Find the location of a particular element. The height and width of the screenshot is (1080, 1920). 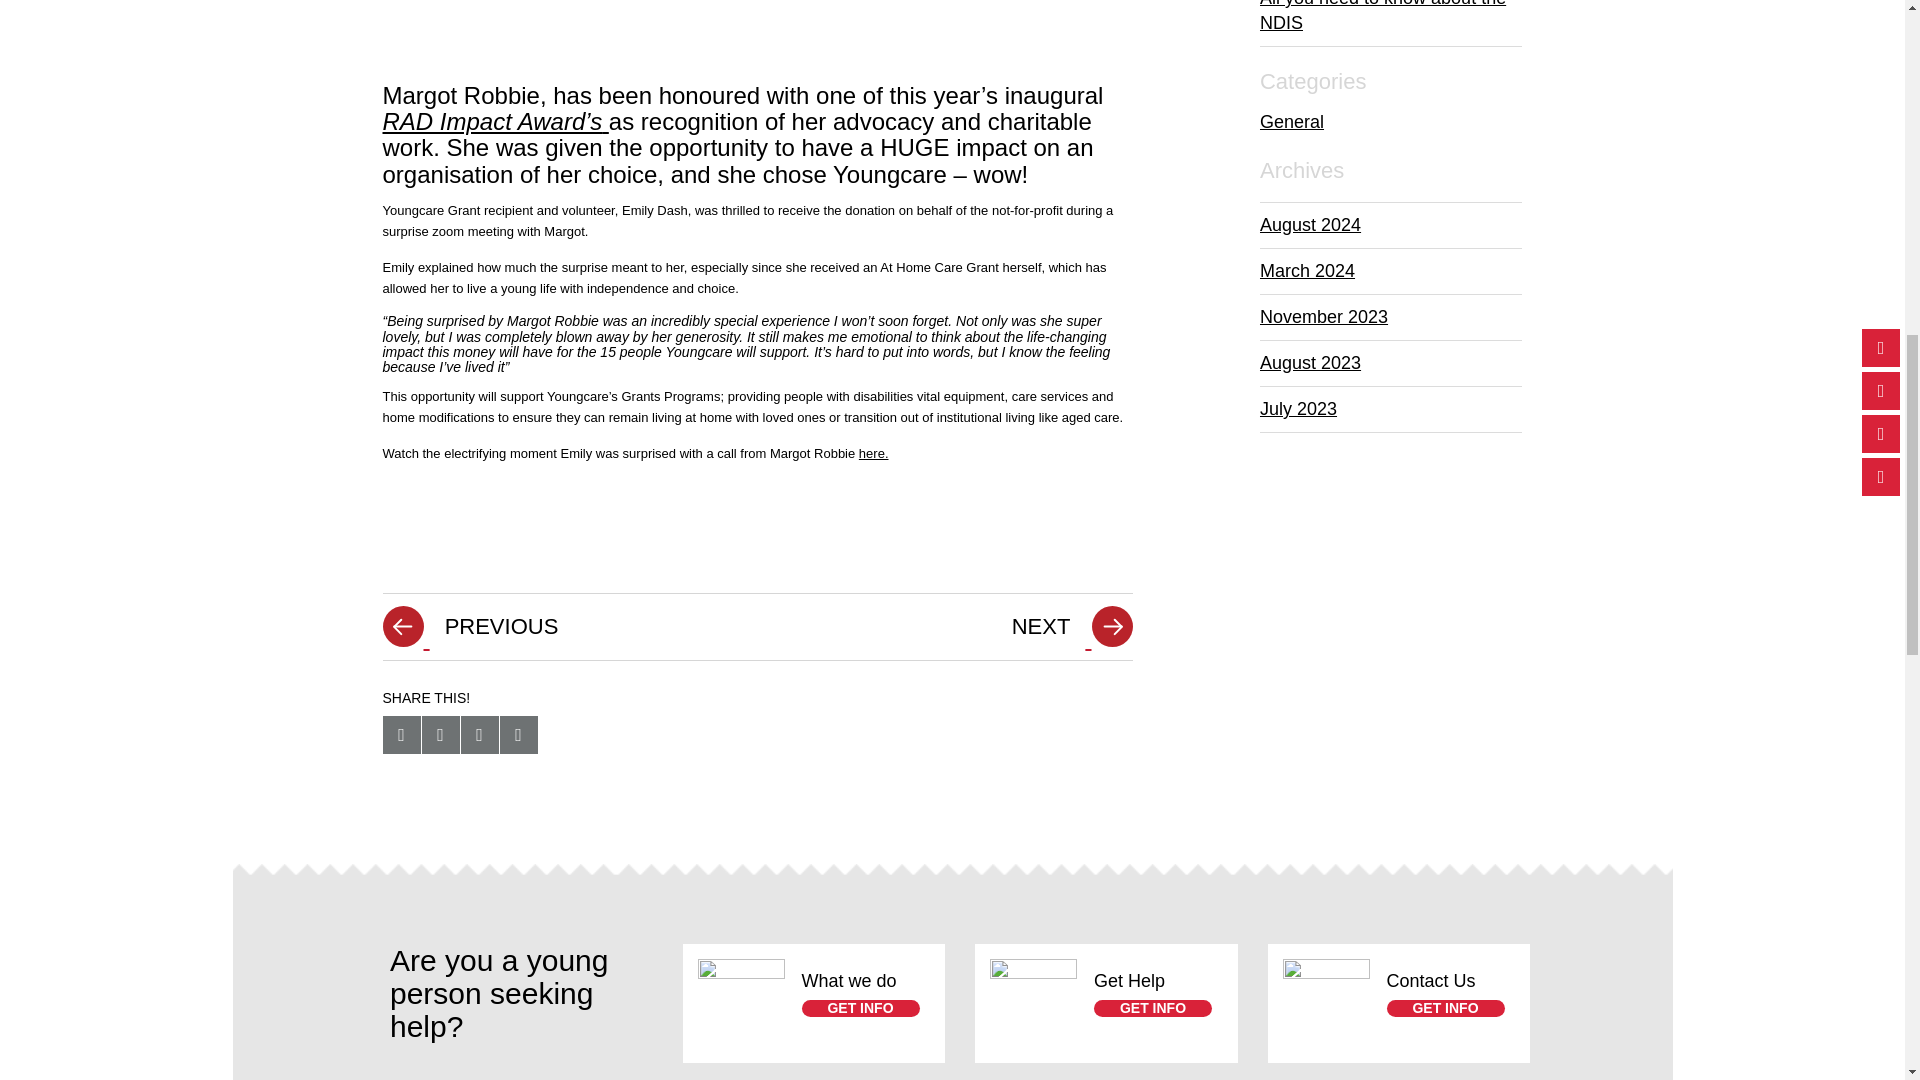

Email to is located at coordinates (518, 734).